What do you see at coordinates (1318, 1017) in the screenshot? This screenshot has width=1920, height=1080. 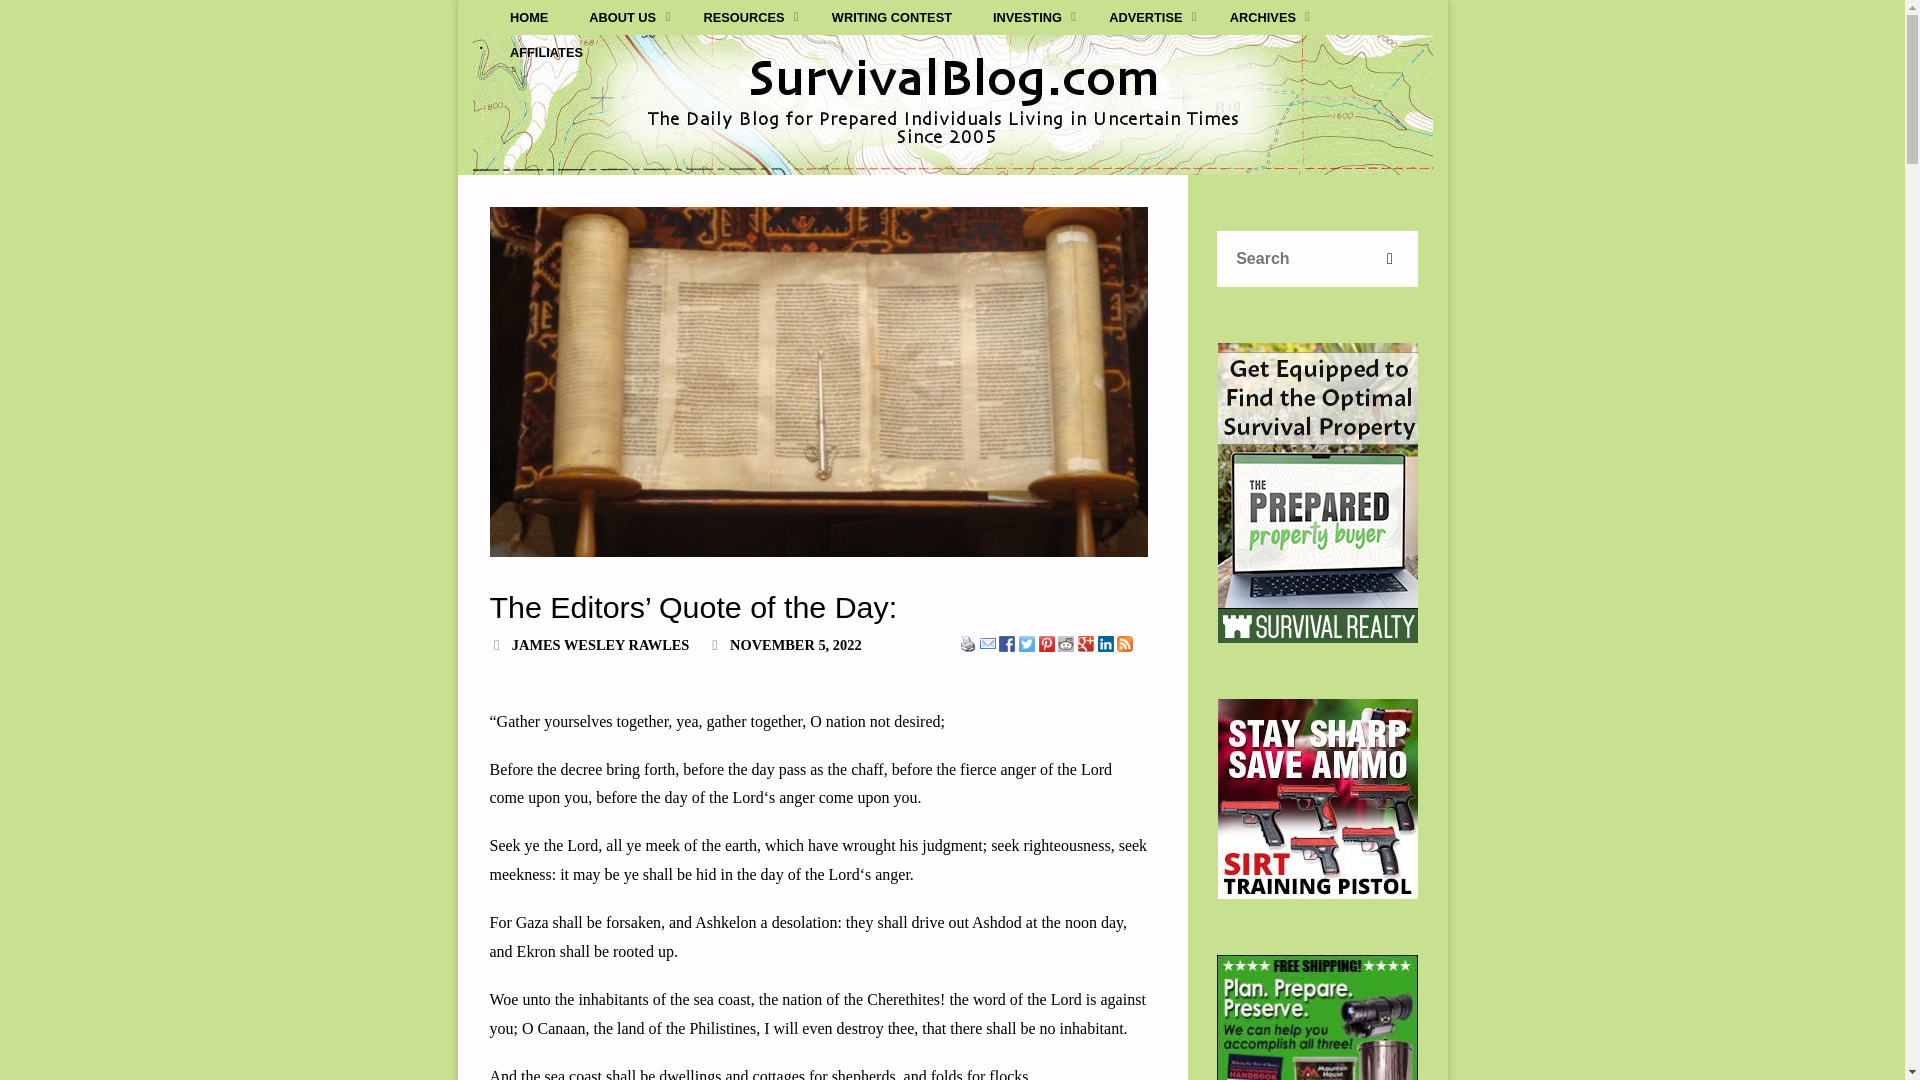 I see `Ready Made Resources` at bounding box center [1318, 1017].